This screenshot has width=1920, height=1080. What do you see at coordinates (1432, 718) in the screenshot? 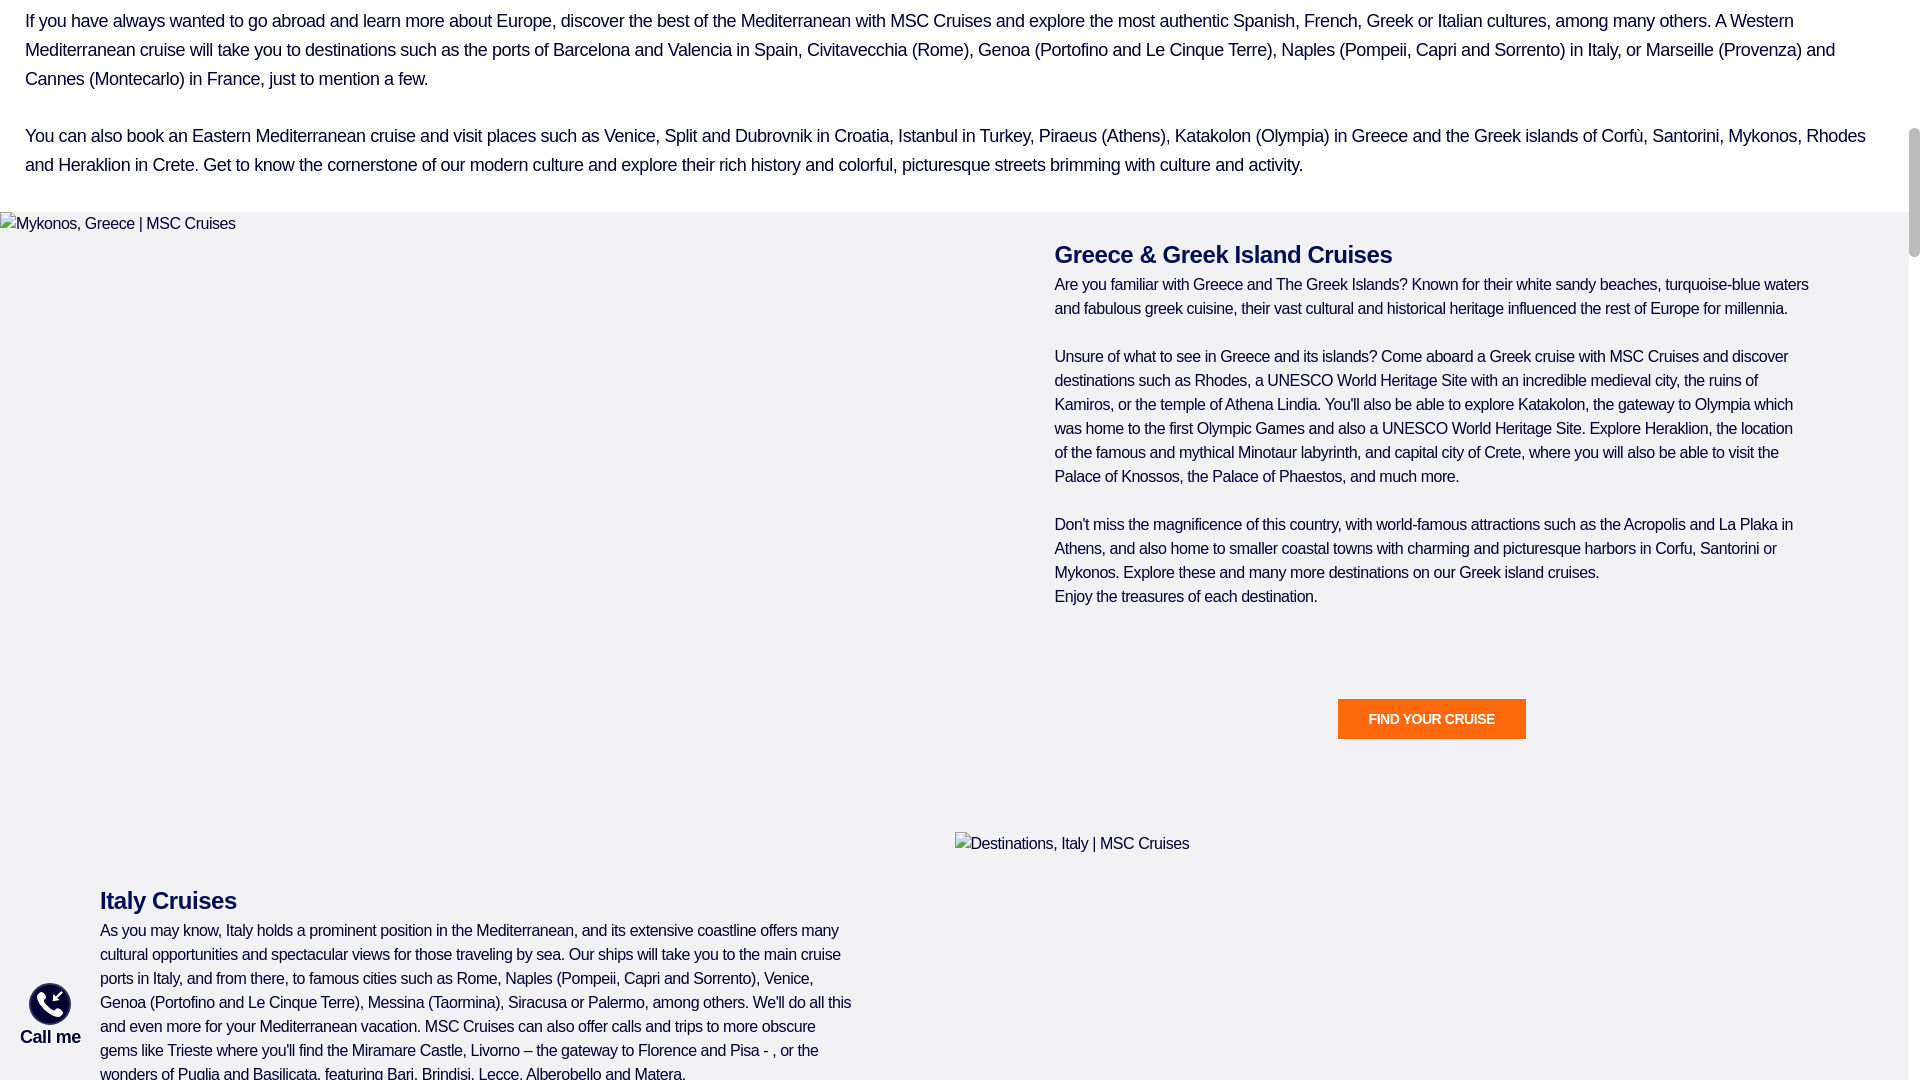
I see `FIND YOUR CRUISE` at bounding box center [1432, 718].